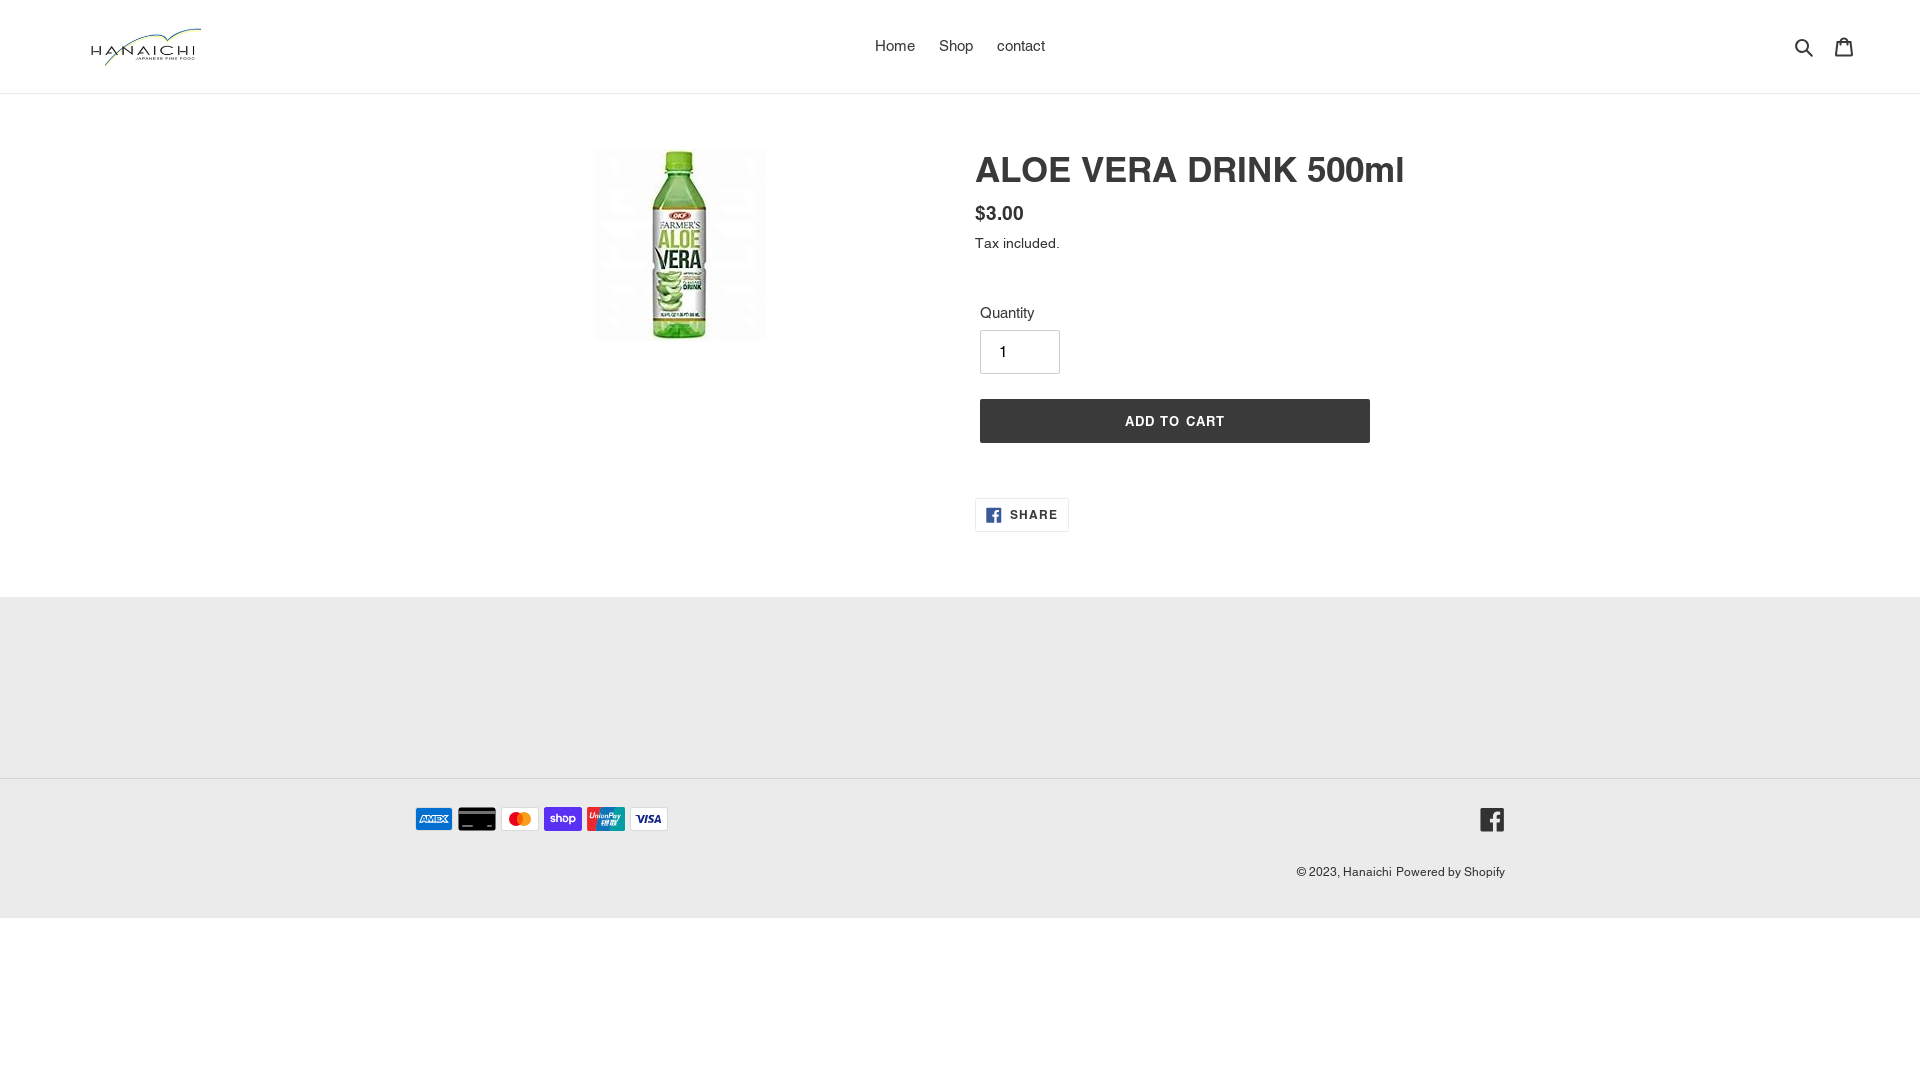 The height and width of the screenshot is (1080, 1920). I want to click on Home, so click(895, 46).